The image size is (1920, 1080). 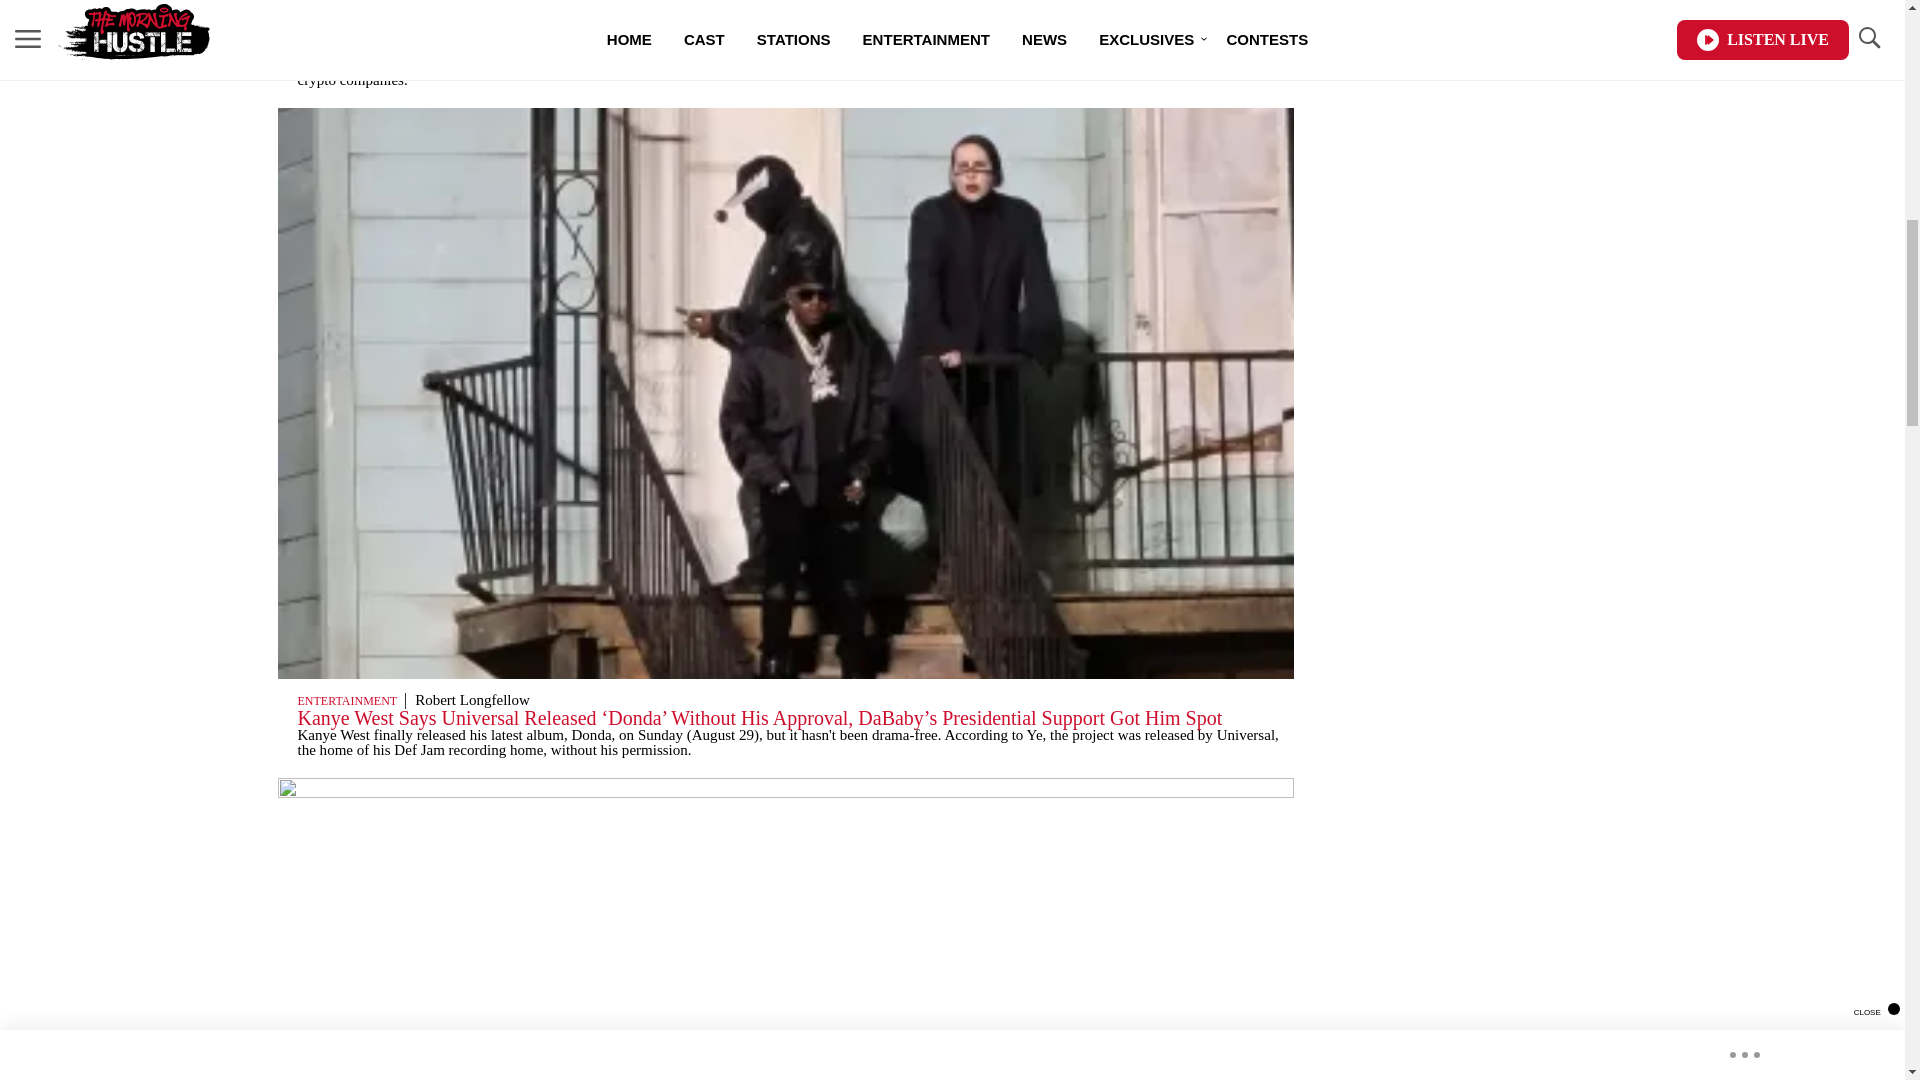 What do you see at coordinates (454, 29) in the screenshot?
I see `Matty Willz` at bounding box center [454, 29].